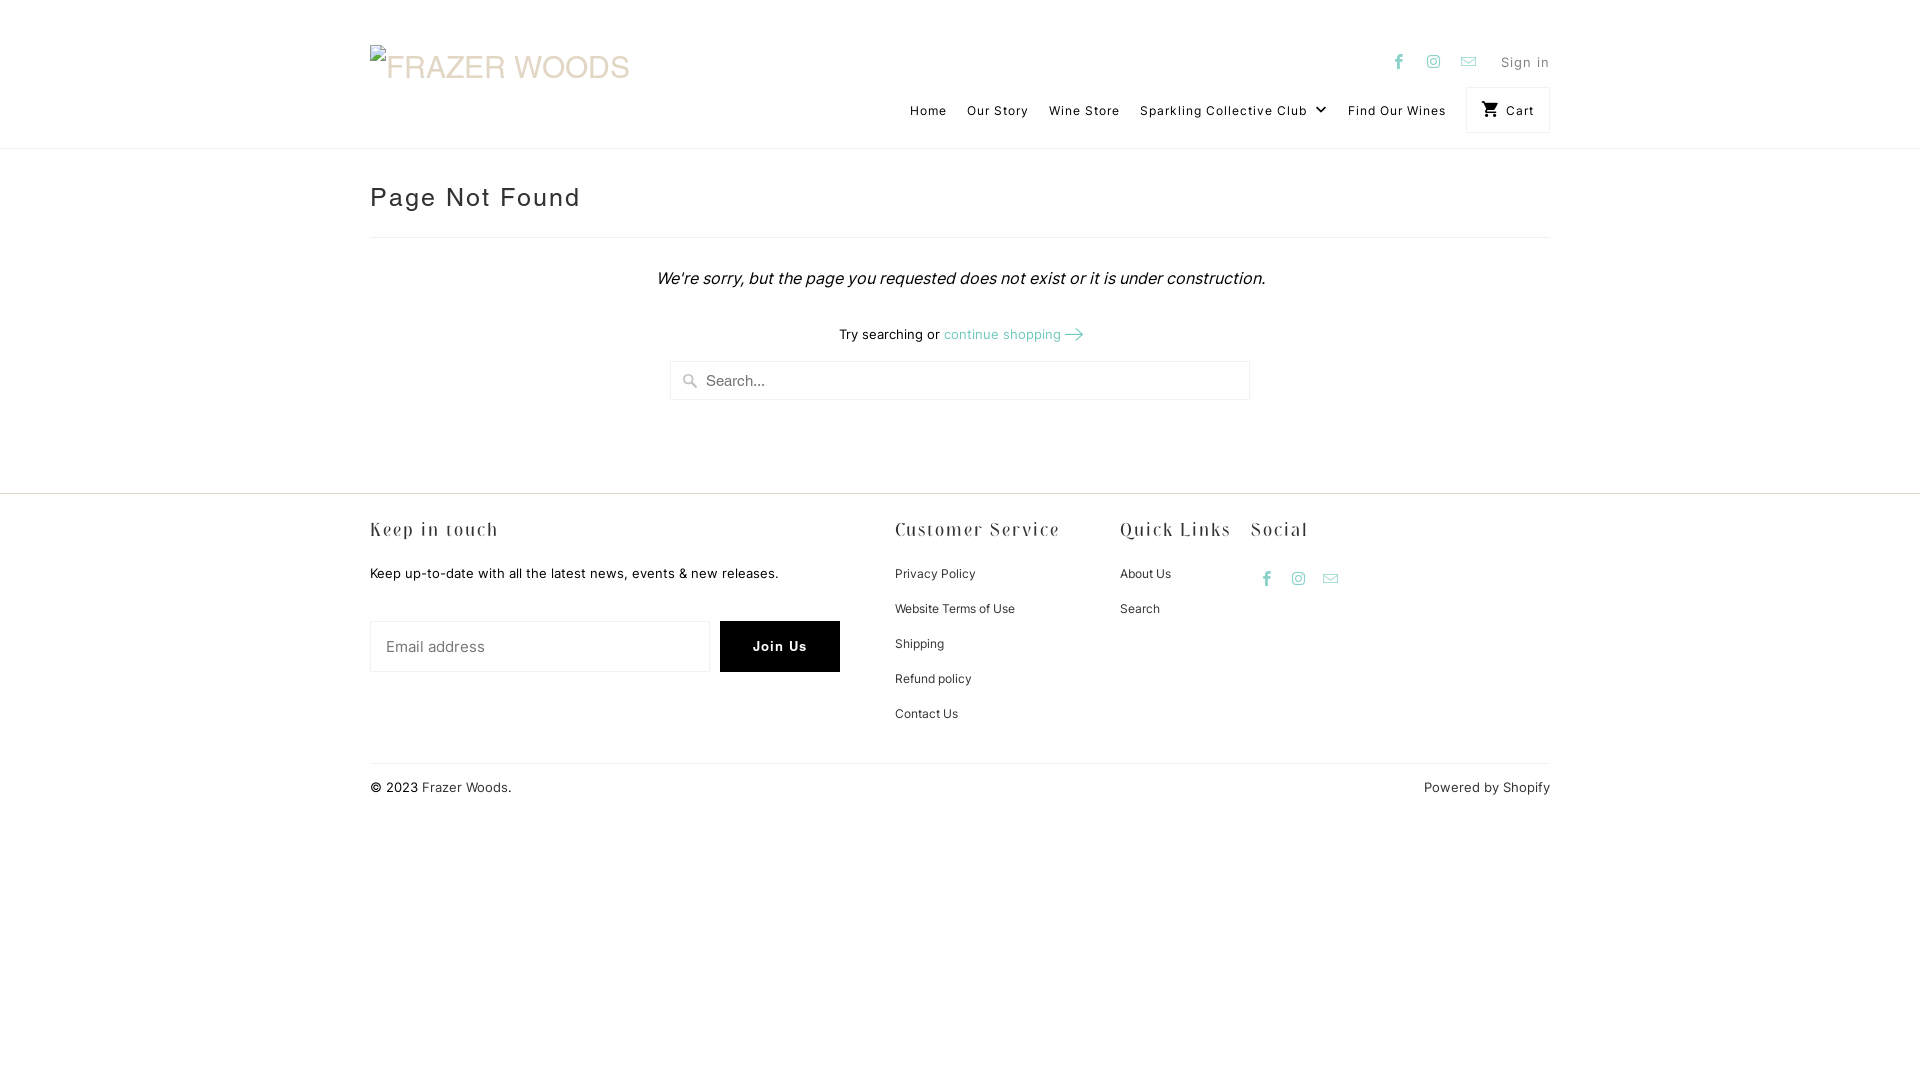 The height and width of the screenshot is (1080, 1920). What do you see at coordinates (1299, 578) in the screenshot?
I see `Frazer Woods on Instagram` at bounding box center [1299, 578].